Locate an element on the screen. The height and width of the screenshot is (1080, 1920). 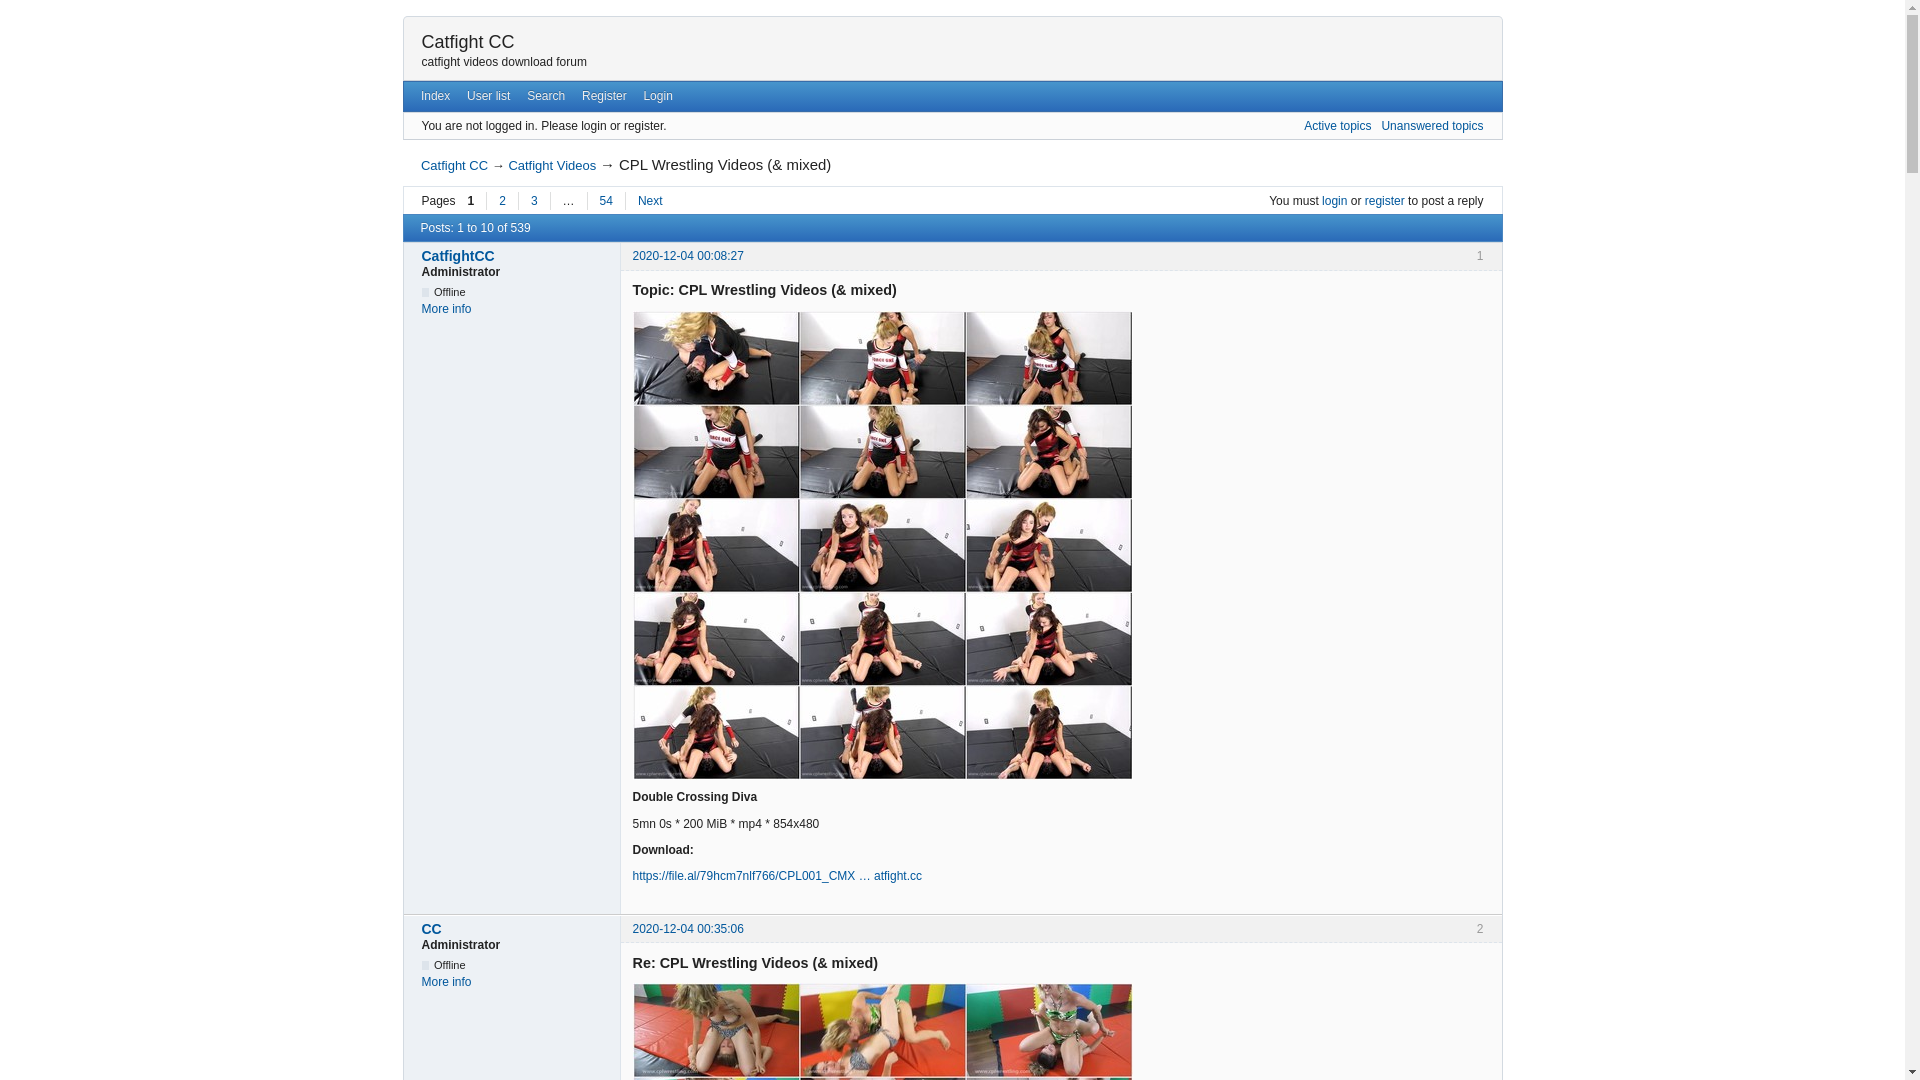
Login is located at coordinates (658, 96).